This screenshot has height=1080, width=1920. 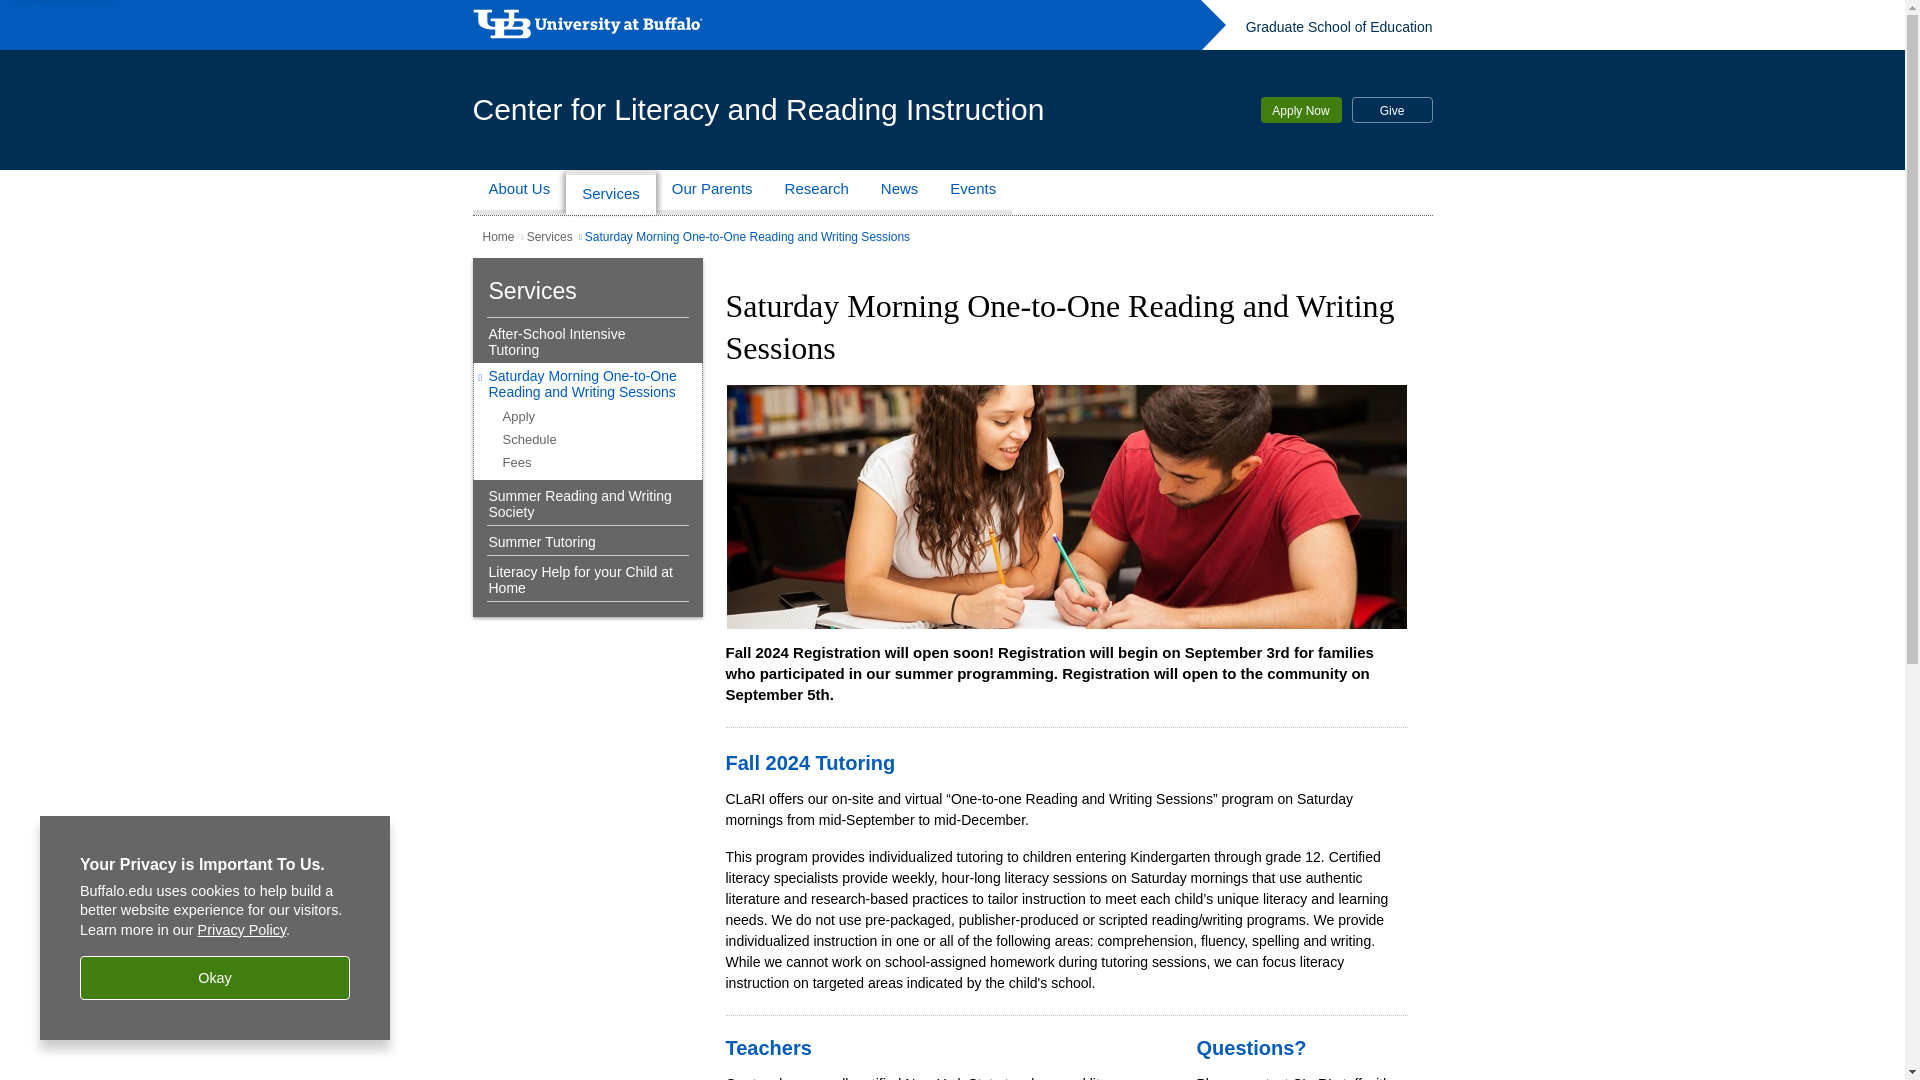 What do you see at coordinates (712, 192) in the screenshot?
I see `Our Parents` at bounding box center [712, 192].